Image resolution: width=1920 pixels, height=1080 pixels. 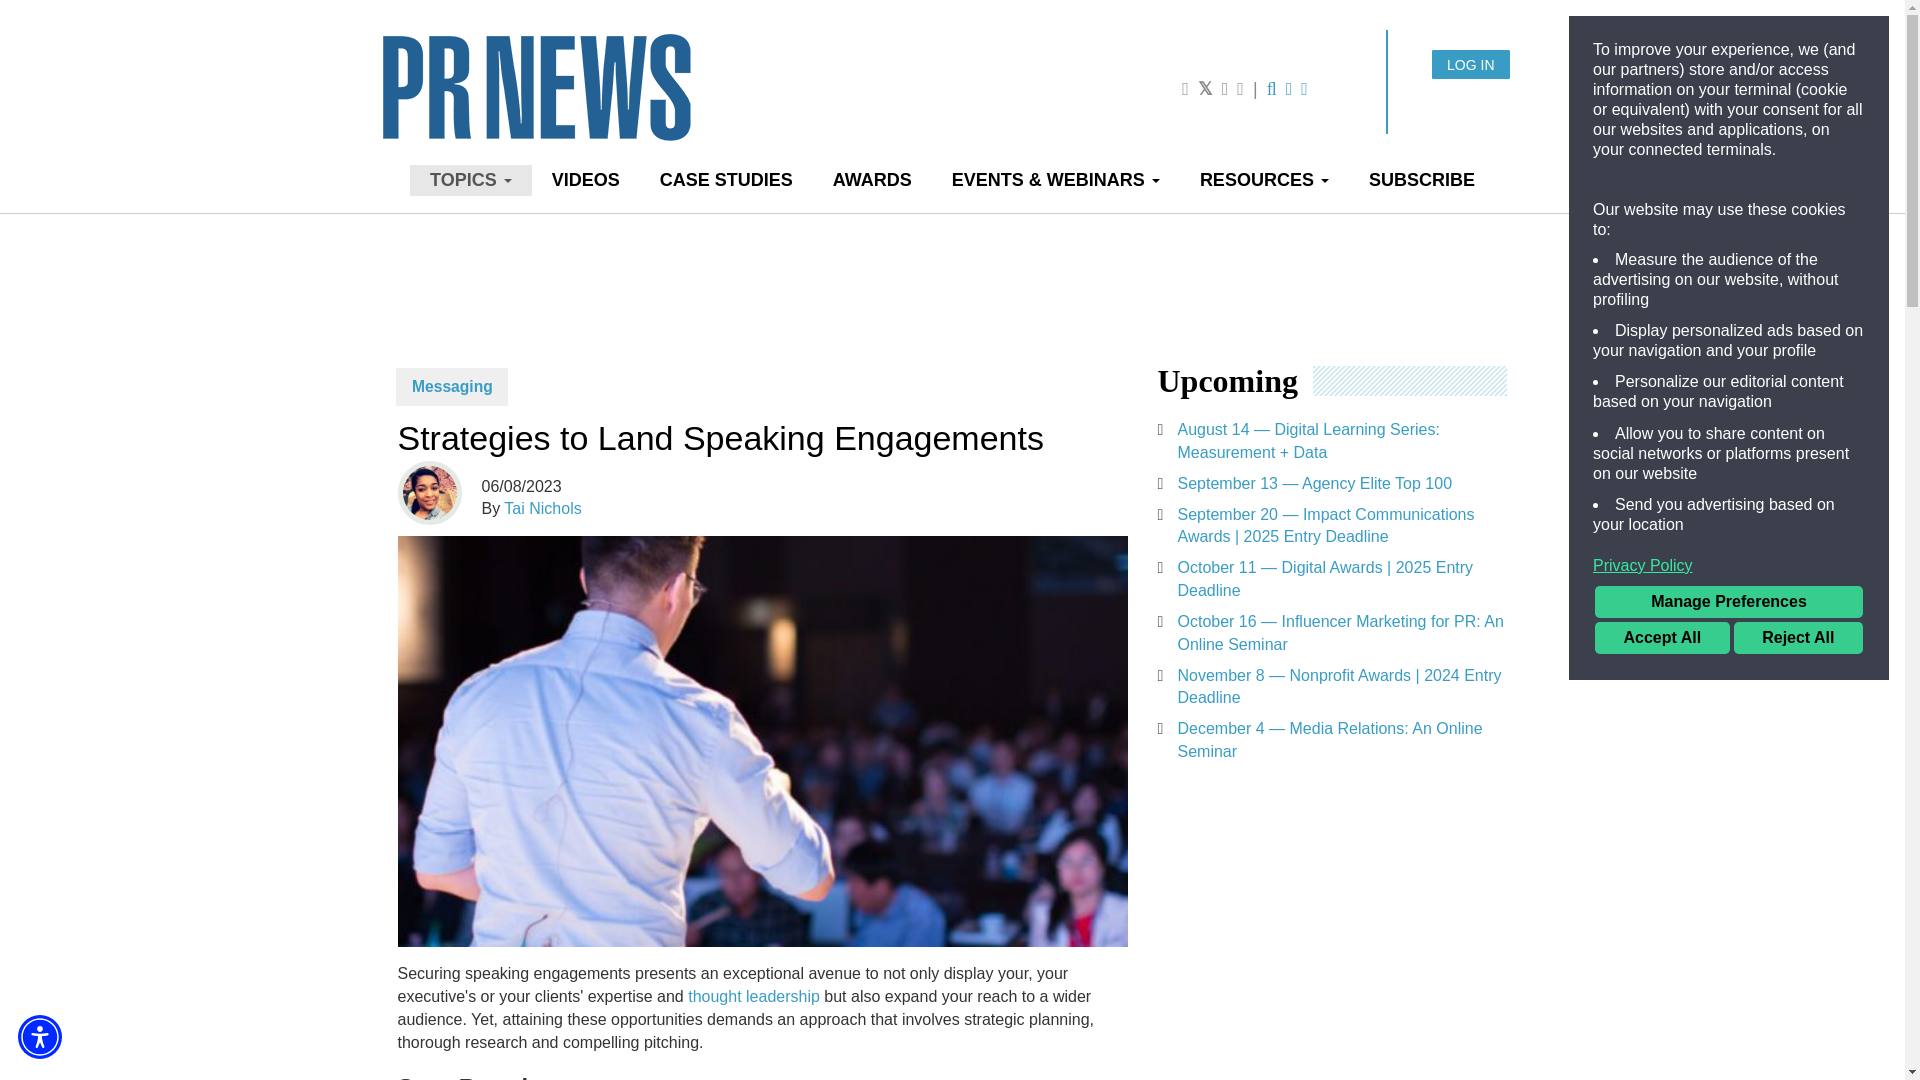 What do you see at coordinates (606, 102) in the screenshot?
I see `PRNEWS` at bounding box center [606, 102].